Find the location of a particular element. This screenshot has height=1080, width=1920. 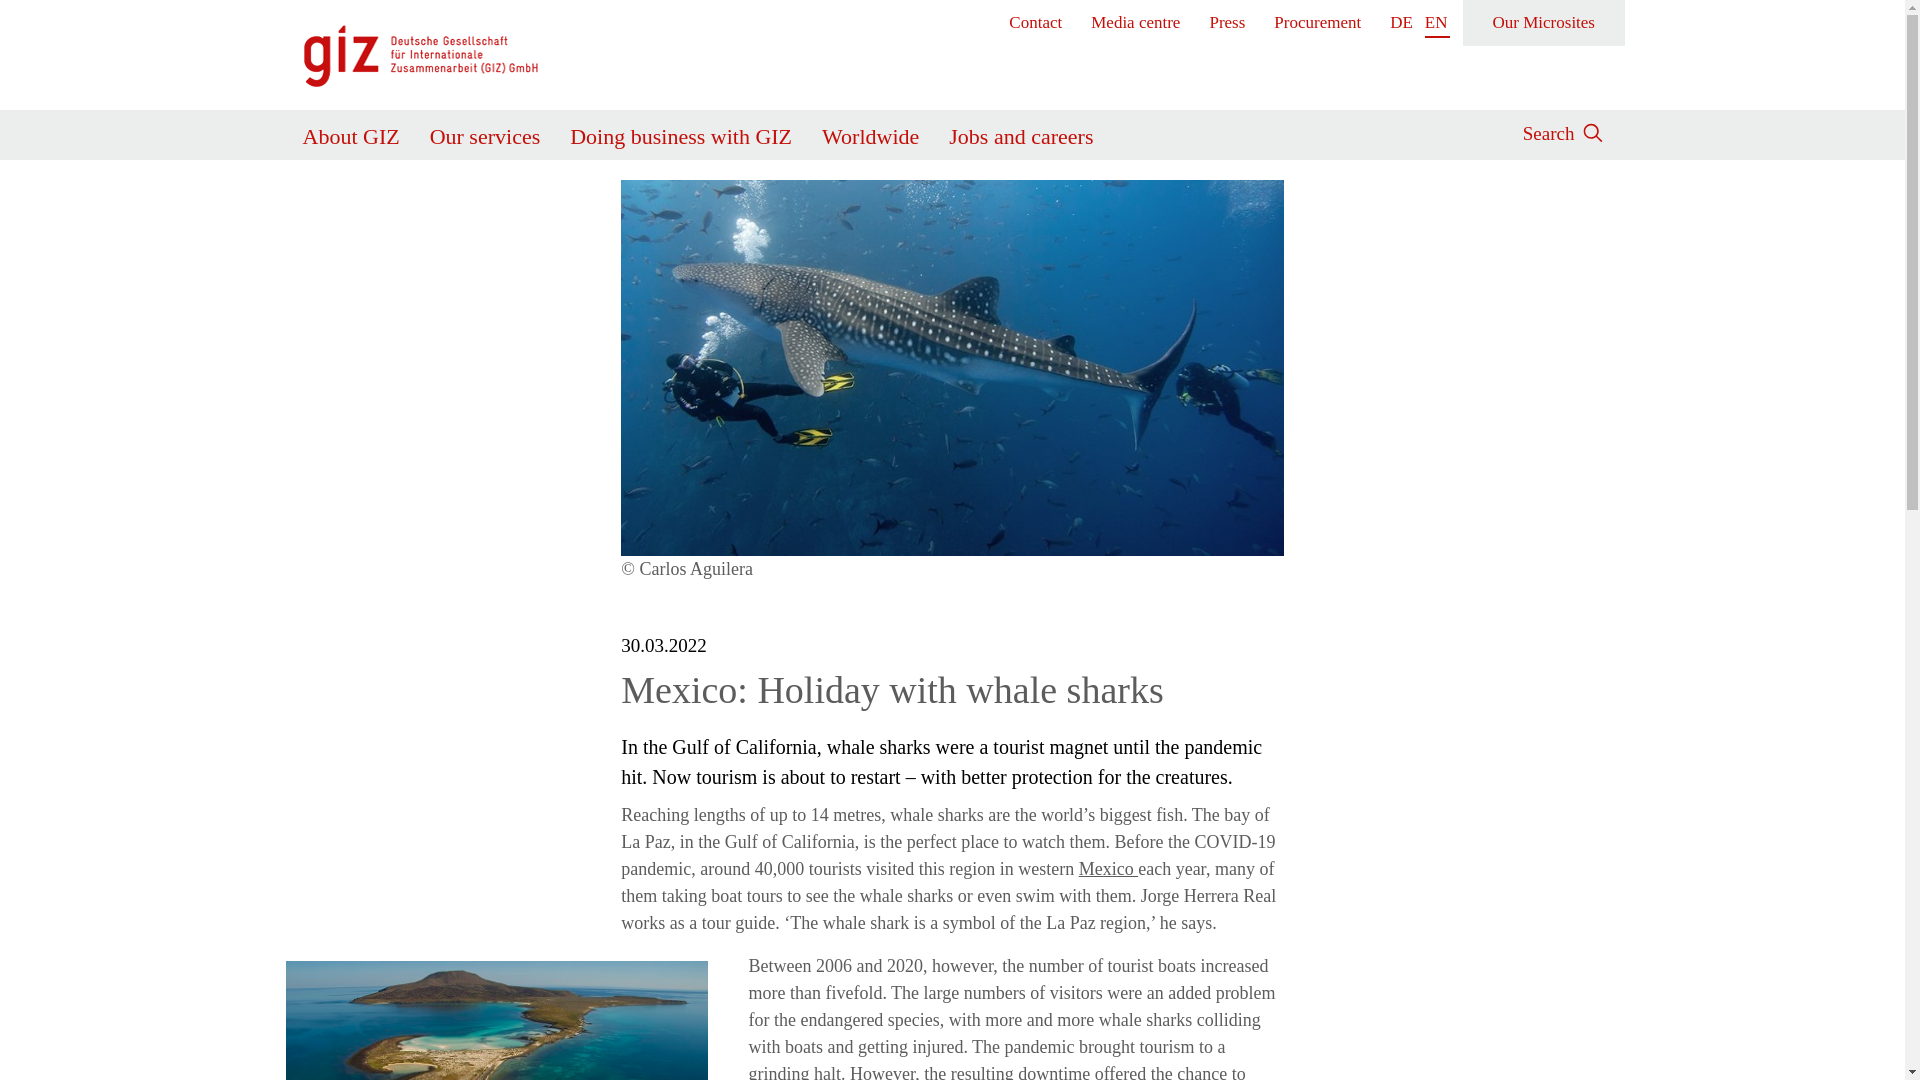

Our services is located at coordinates (486, 132).